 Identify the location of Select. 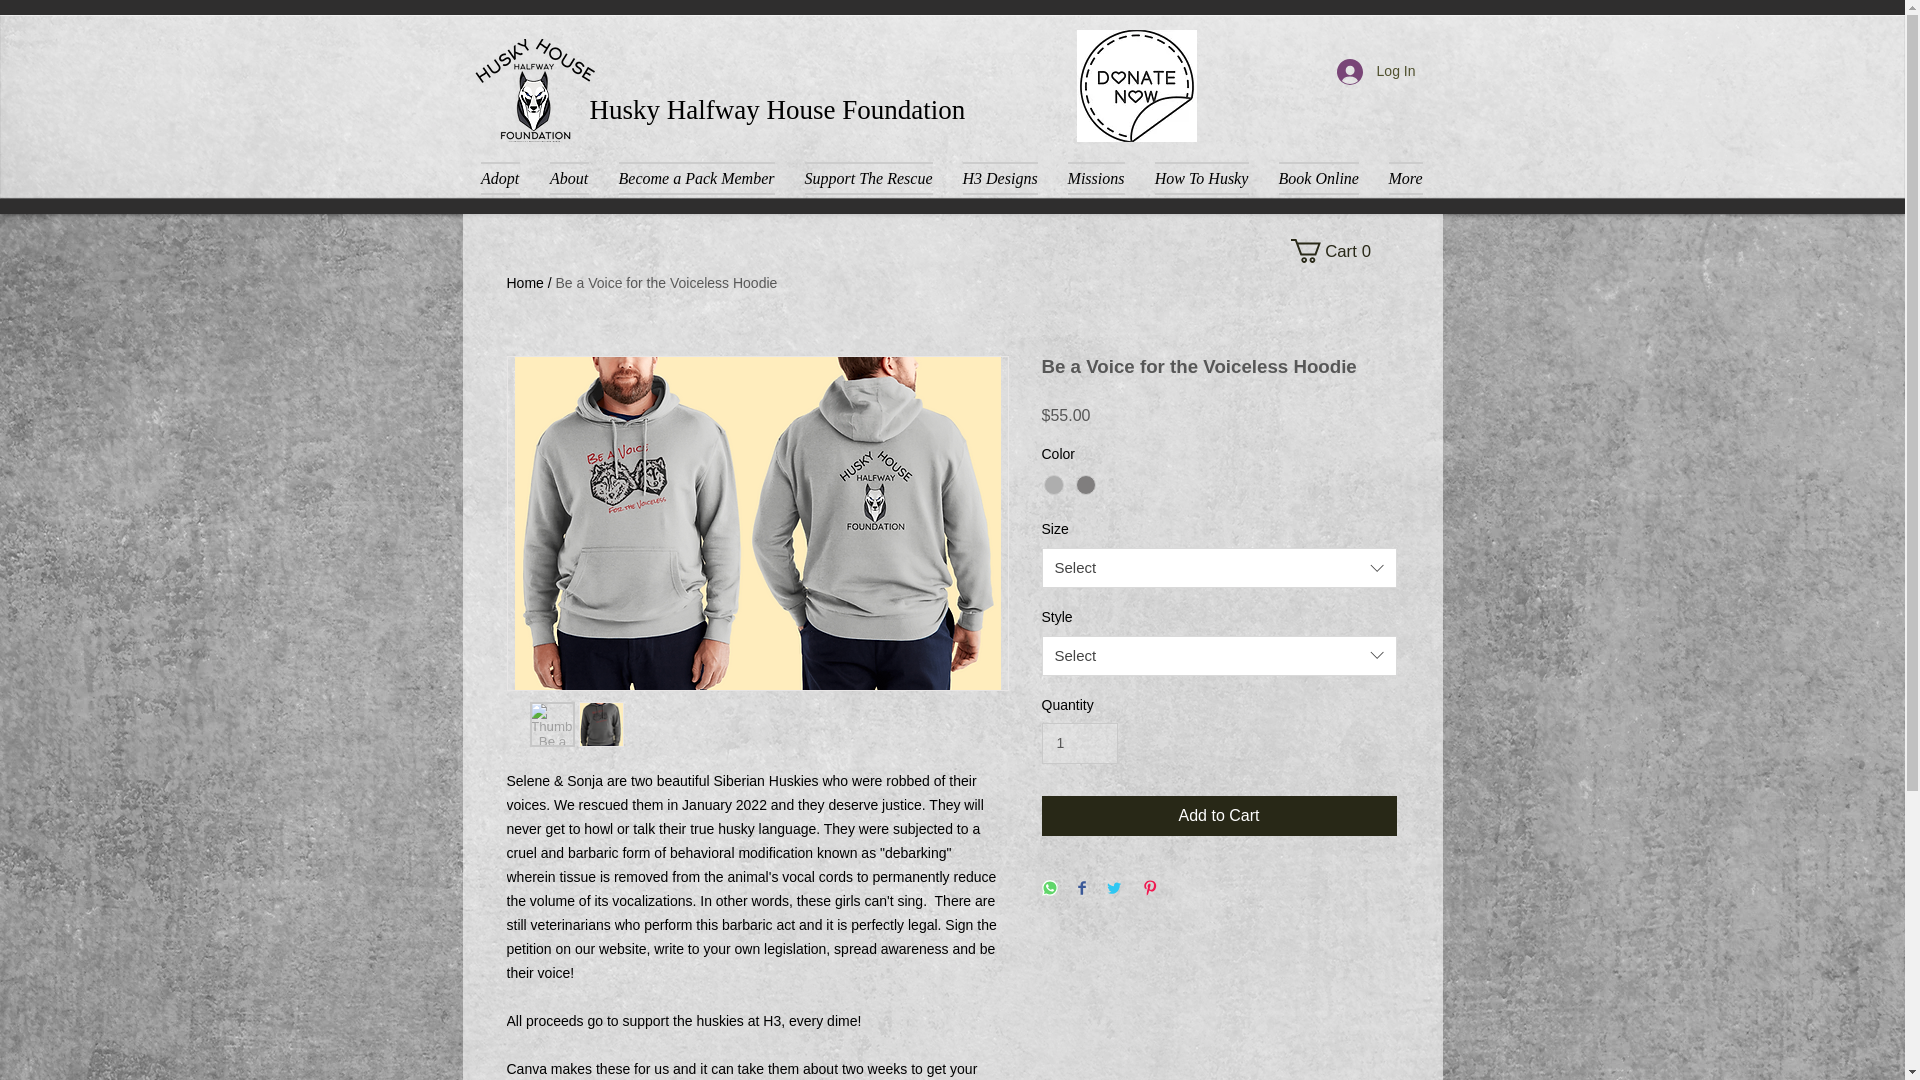
(1220, 656).